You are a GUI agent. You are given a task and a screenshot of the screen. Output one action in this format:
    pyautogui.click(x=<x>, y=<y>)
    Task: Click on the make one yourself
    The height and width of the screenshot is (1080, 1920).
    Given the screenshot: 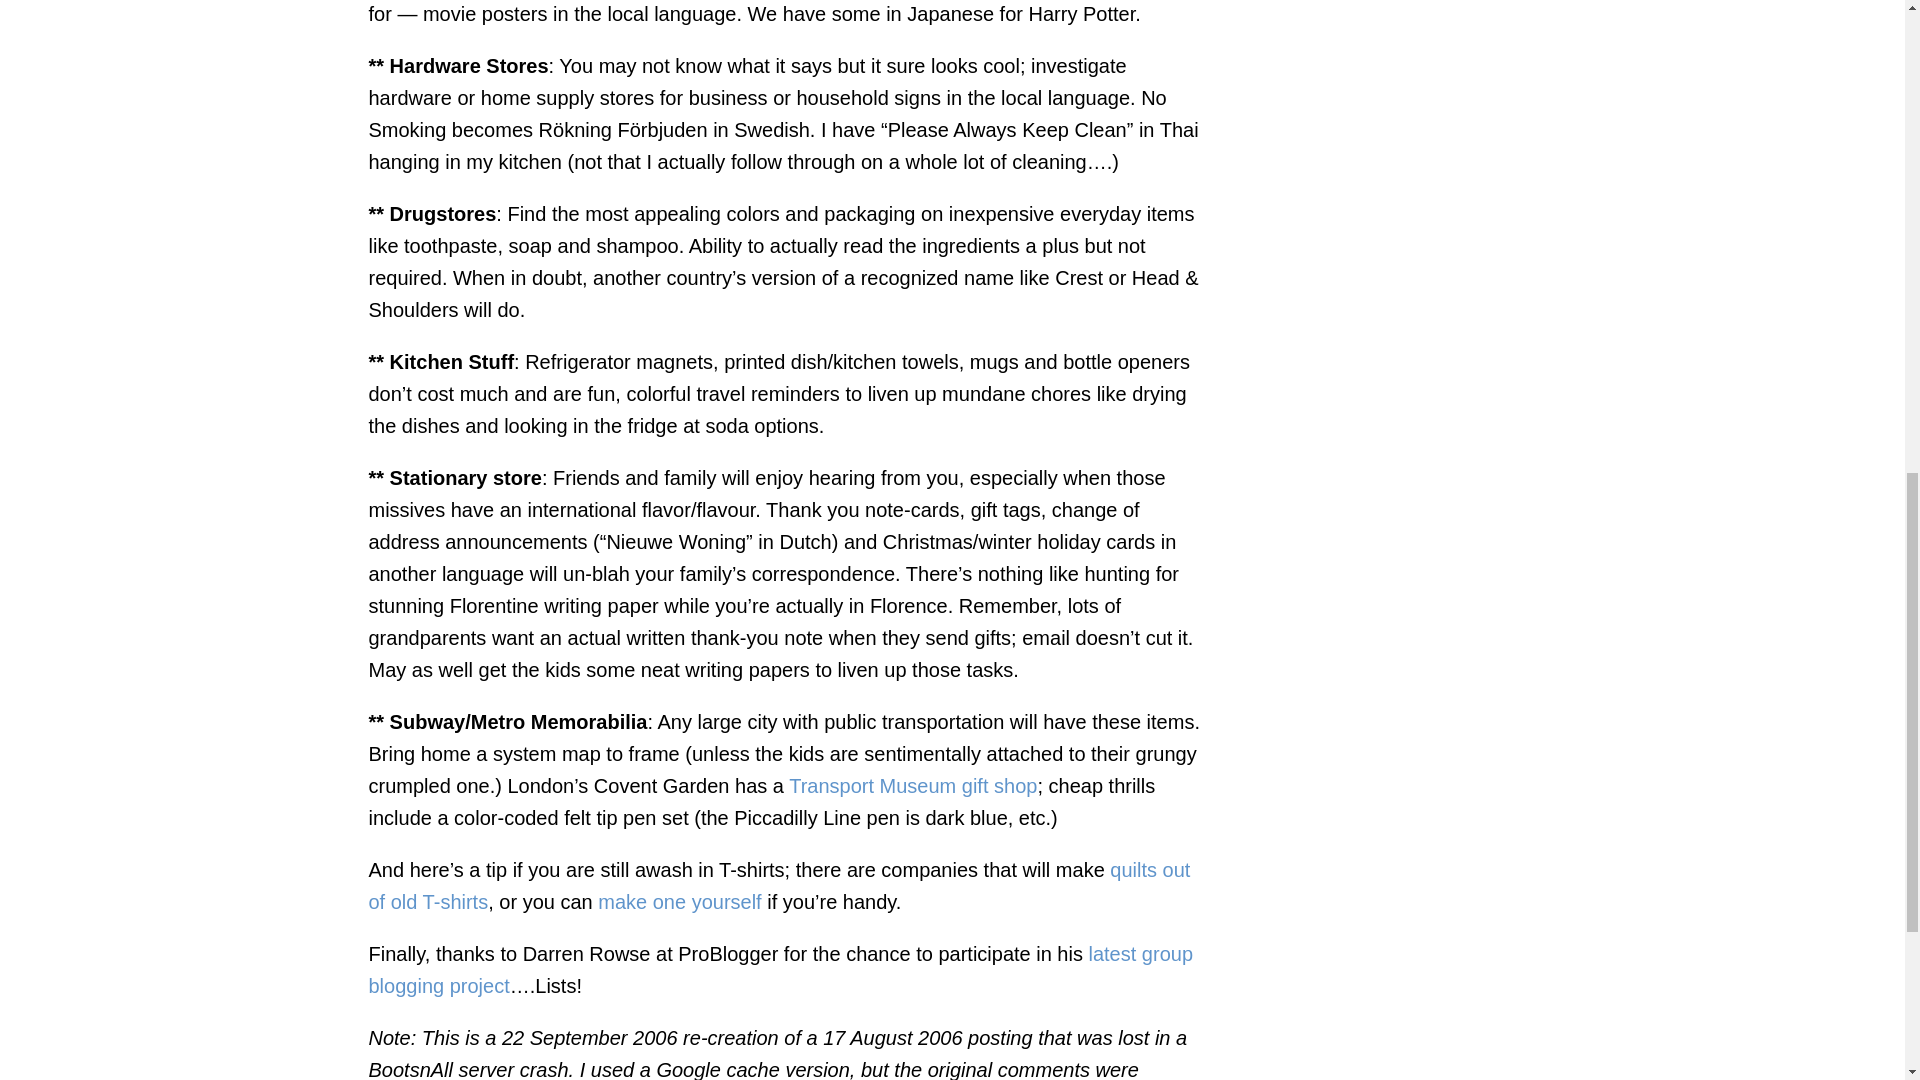 What is the action you would take?
    pyautogui.click(x=678, y=902)
    